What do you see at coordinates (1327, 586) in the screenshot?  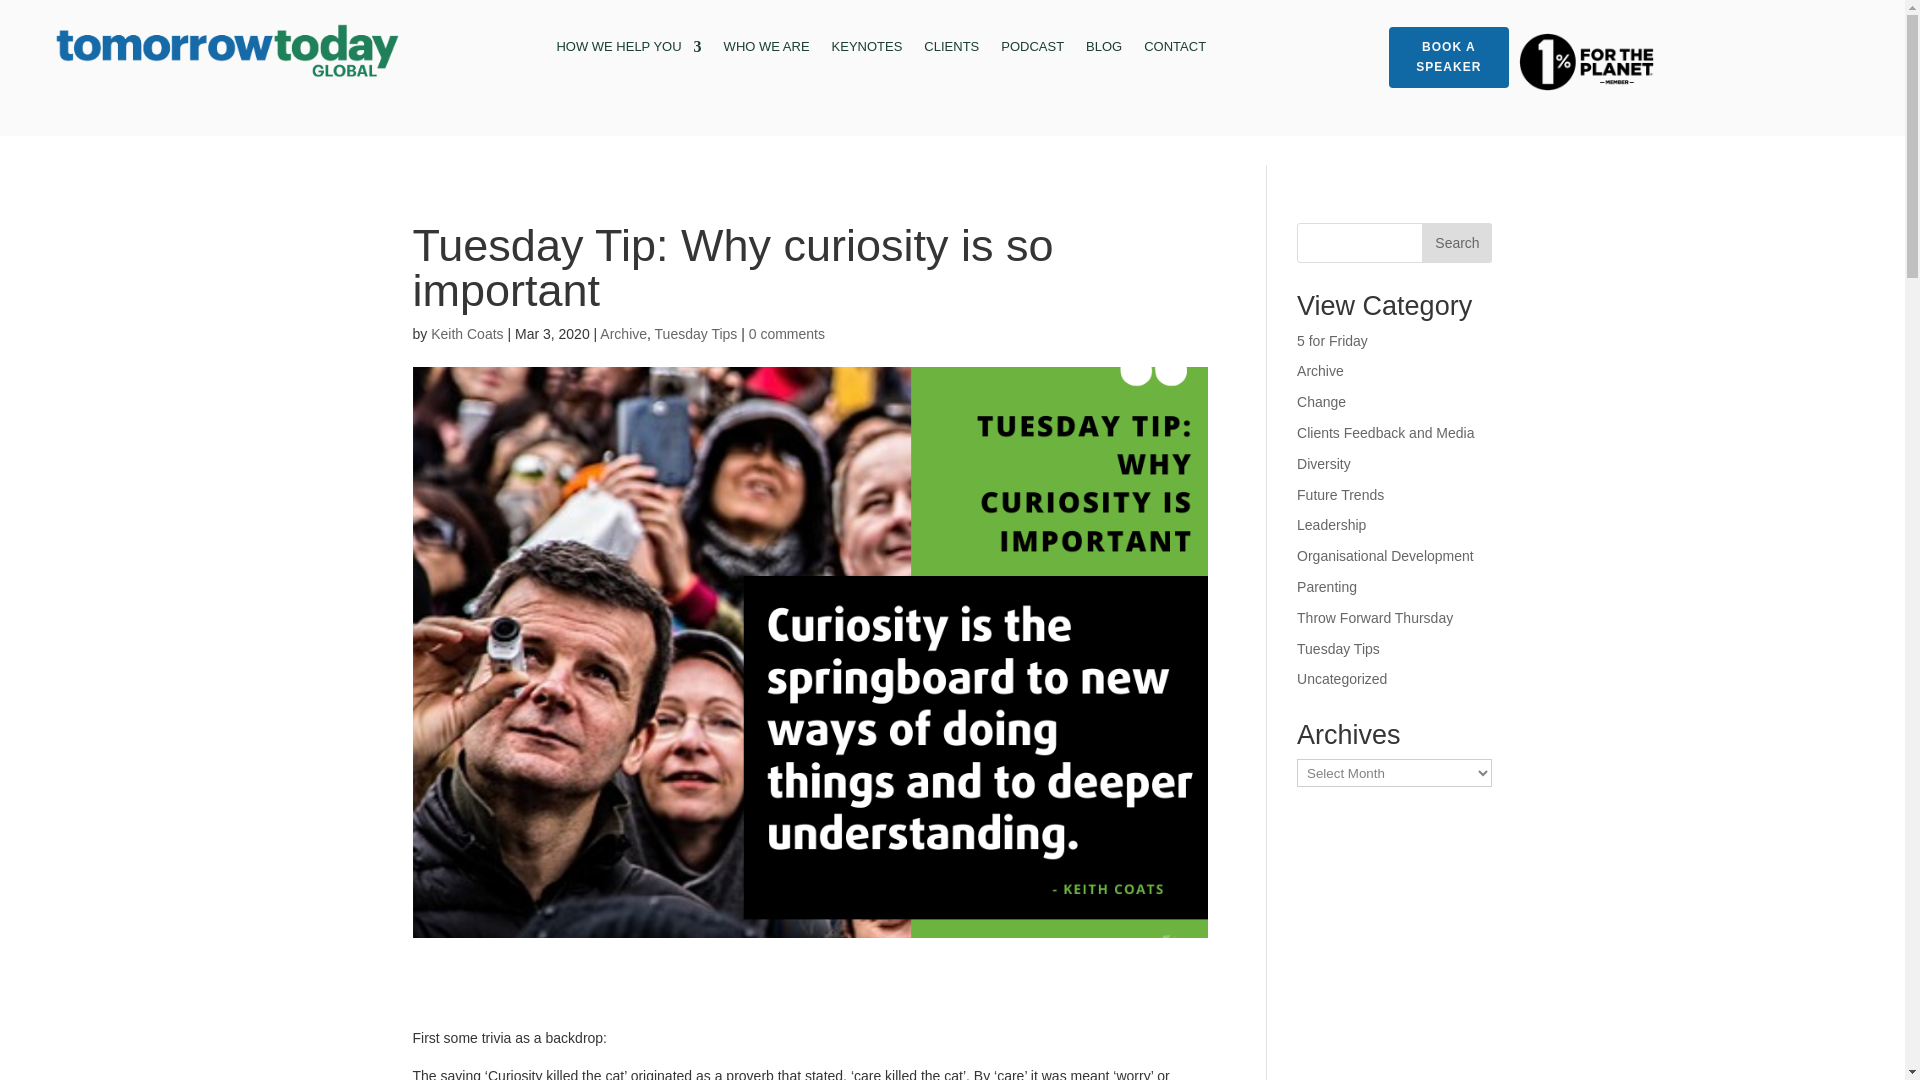 I see `Parenting` at bounding box center [1327, 586].